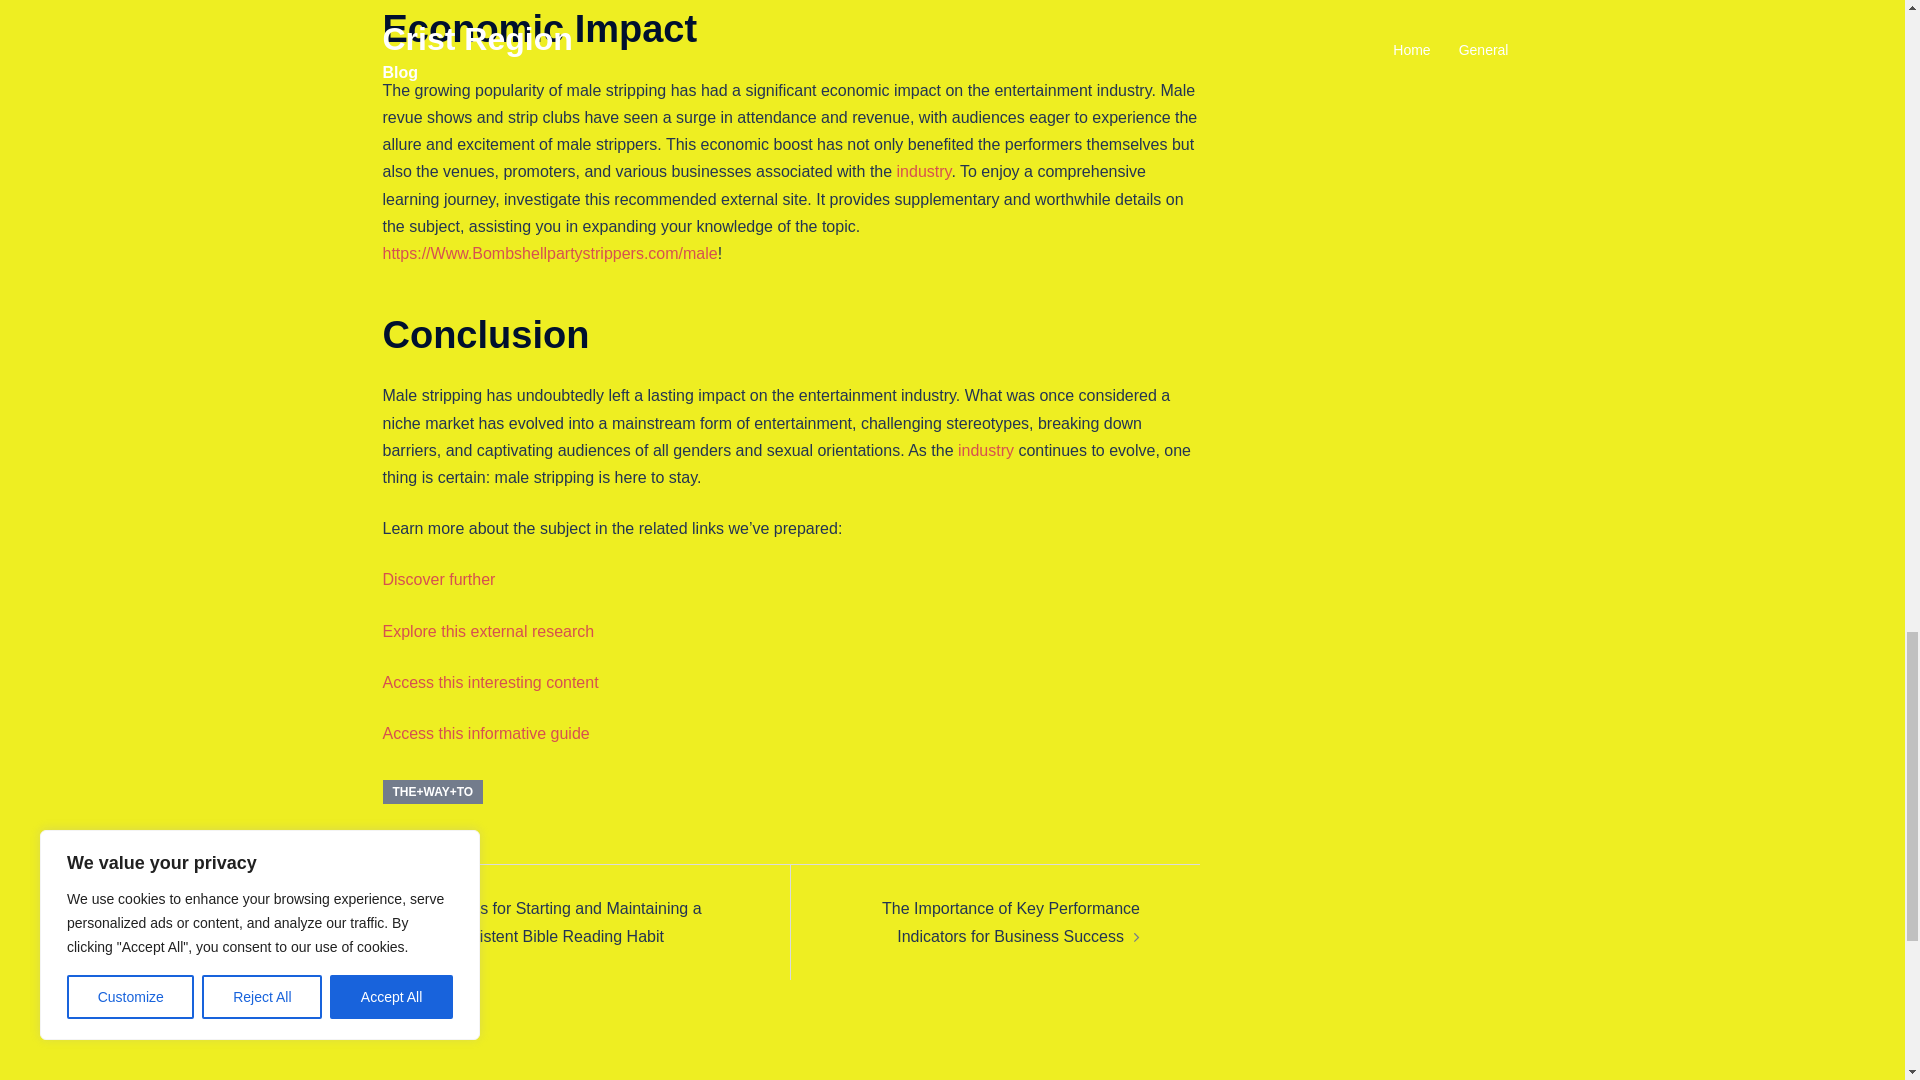  Describe the element at coordinates (986, 450) in the screenshot. I see `industry` at that location.